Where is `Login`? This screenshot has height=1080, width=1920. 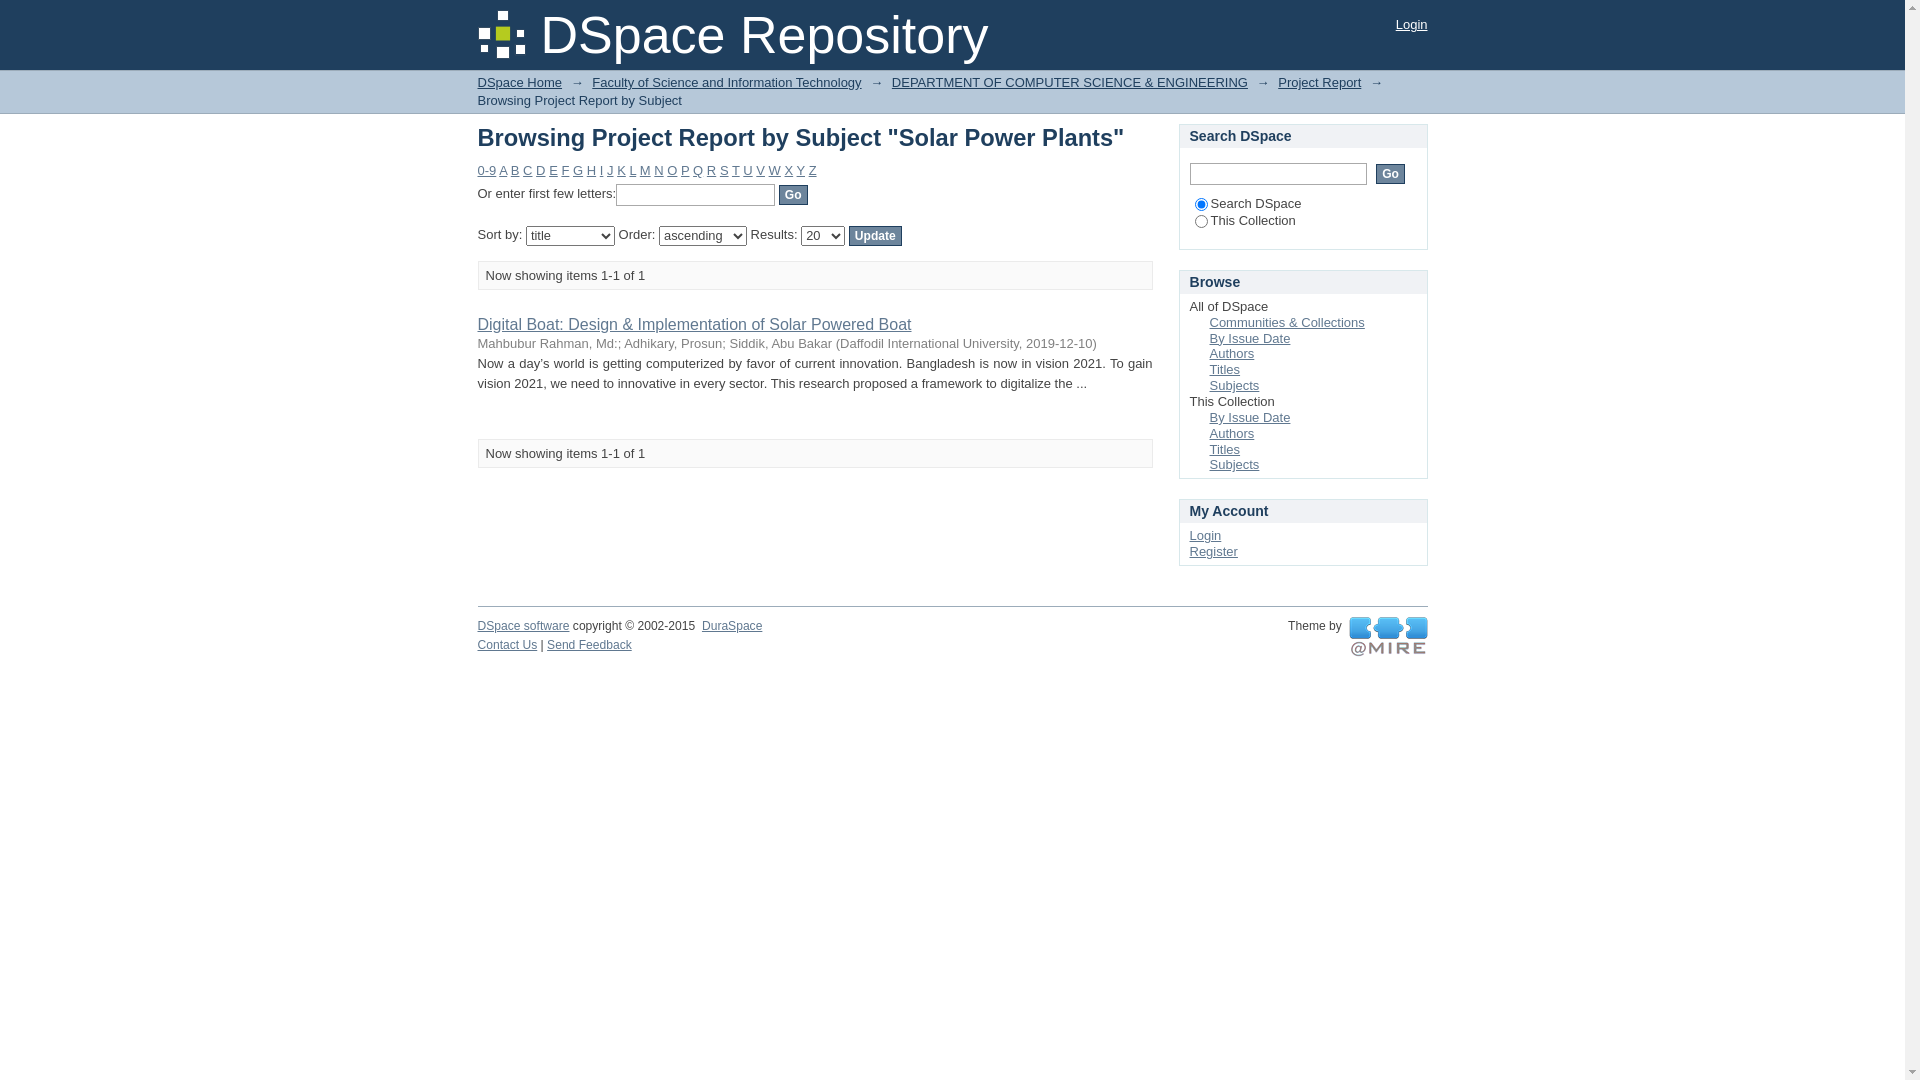 Login is located at coordinates (1206, 536).